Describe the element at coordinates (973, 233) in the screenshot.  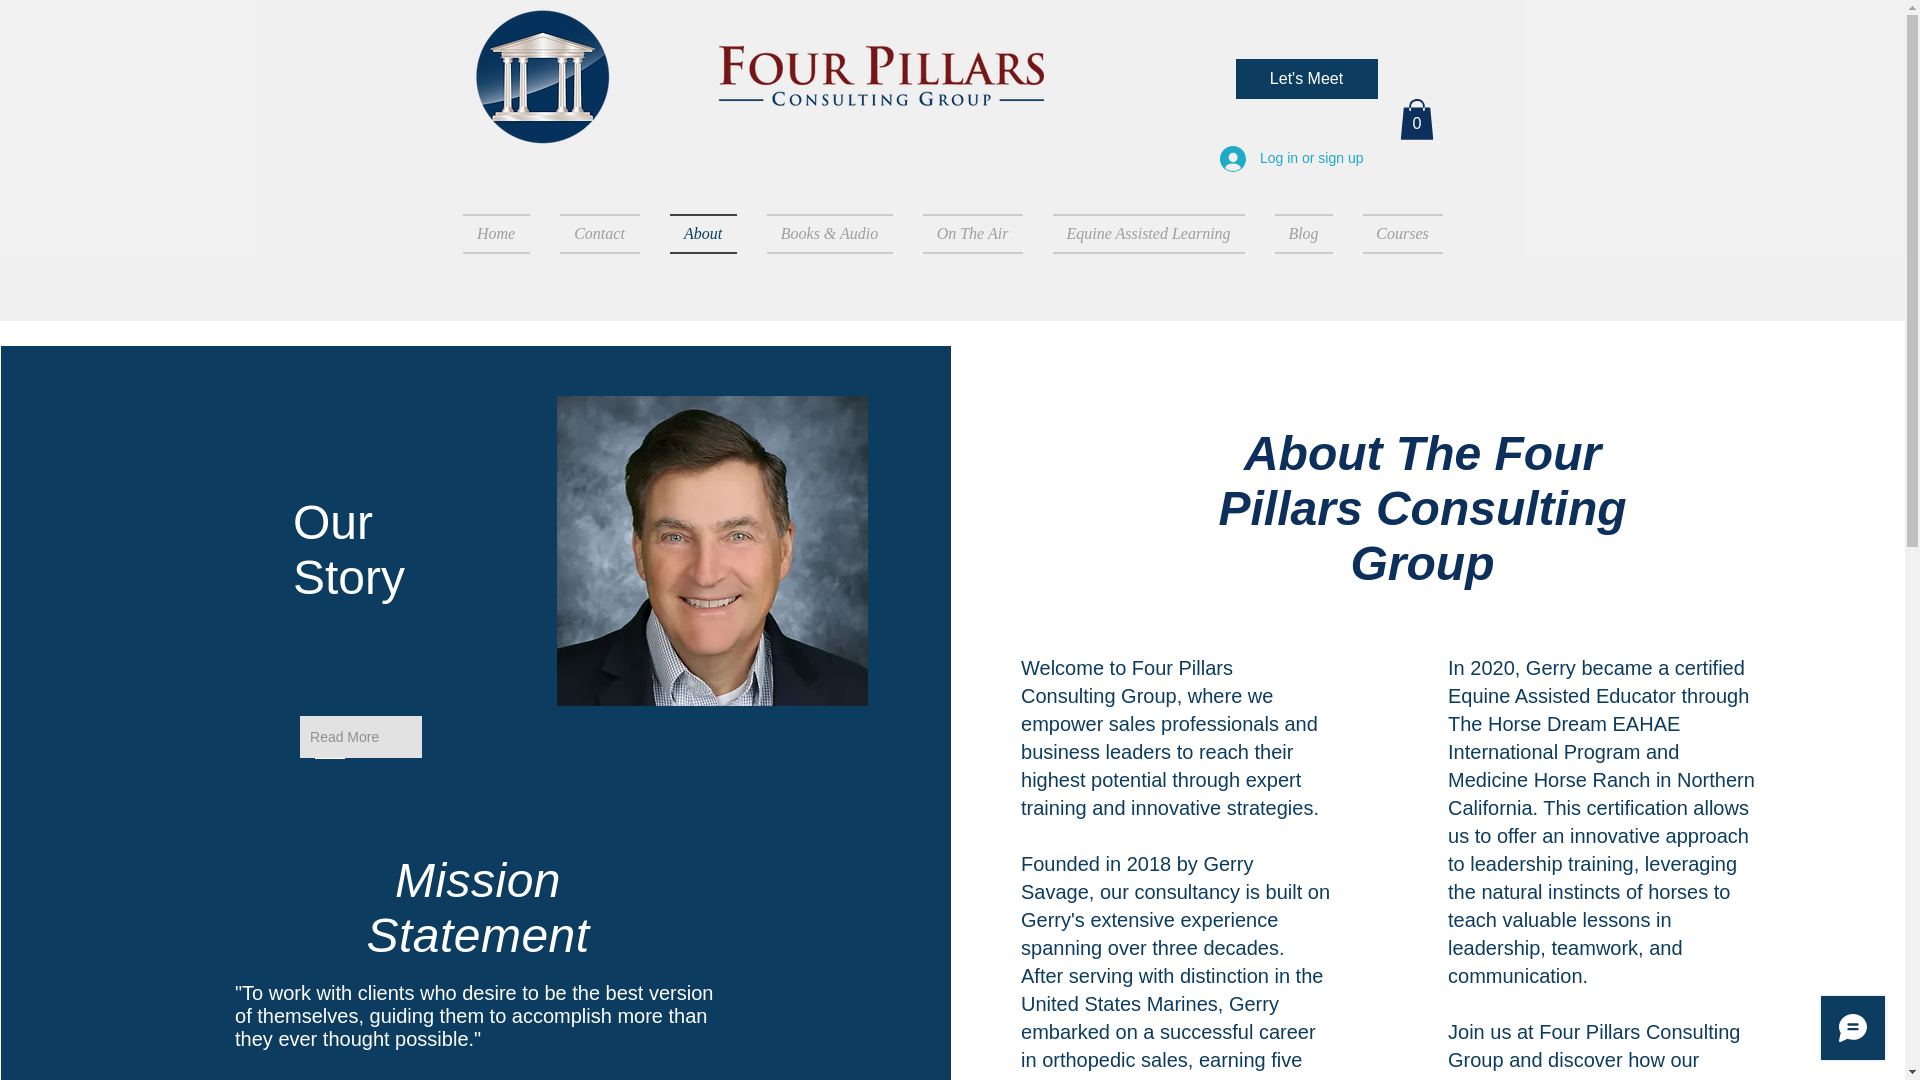
I see `On The Air` at that location.